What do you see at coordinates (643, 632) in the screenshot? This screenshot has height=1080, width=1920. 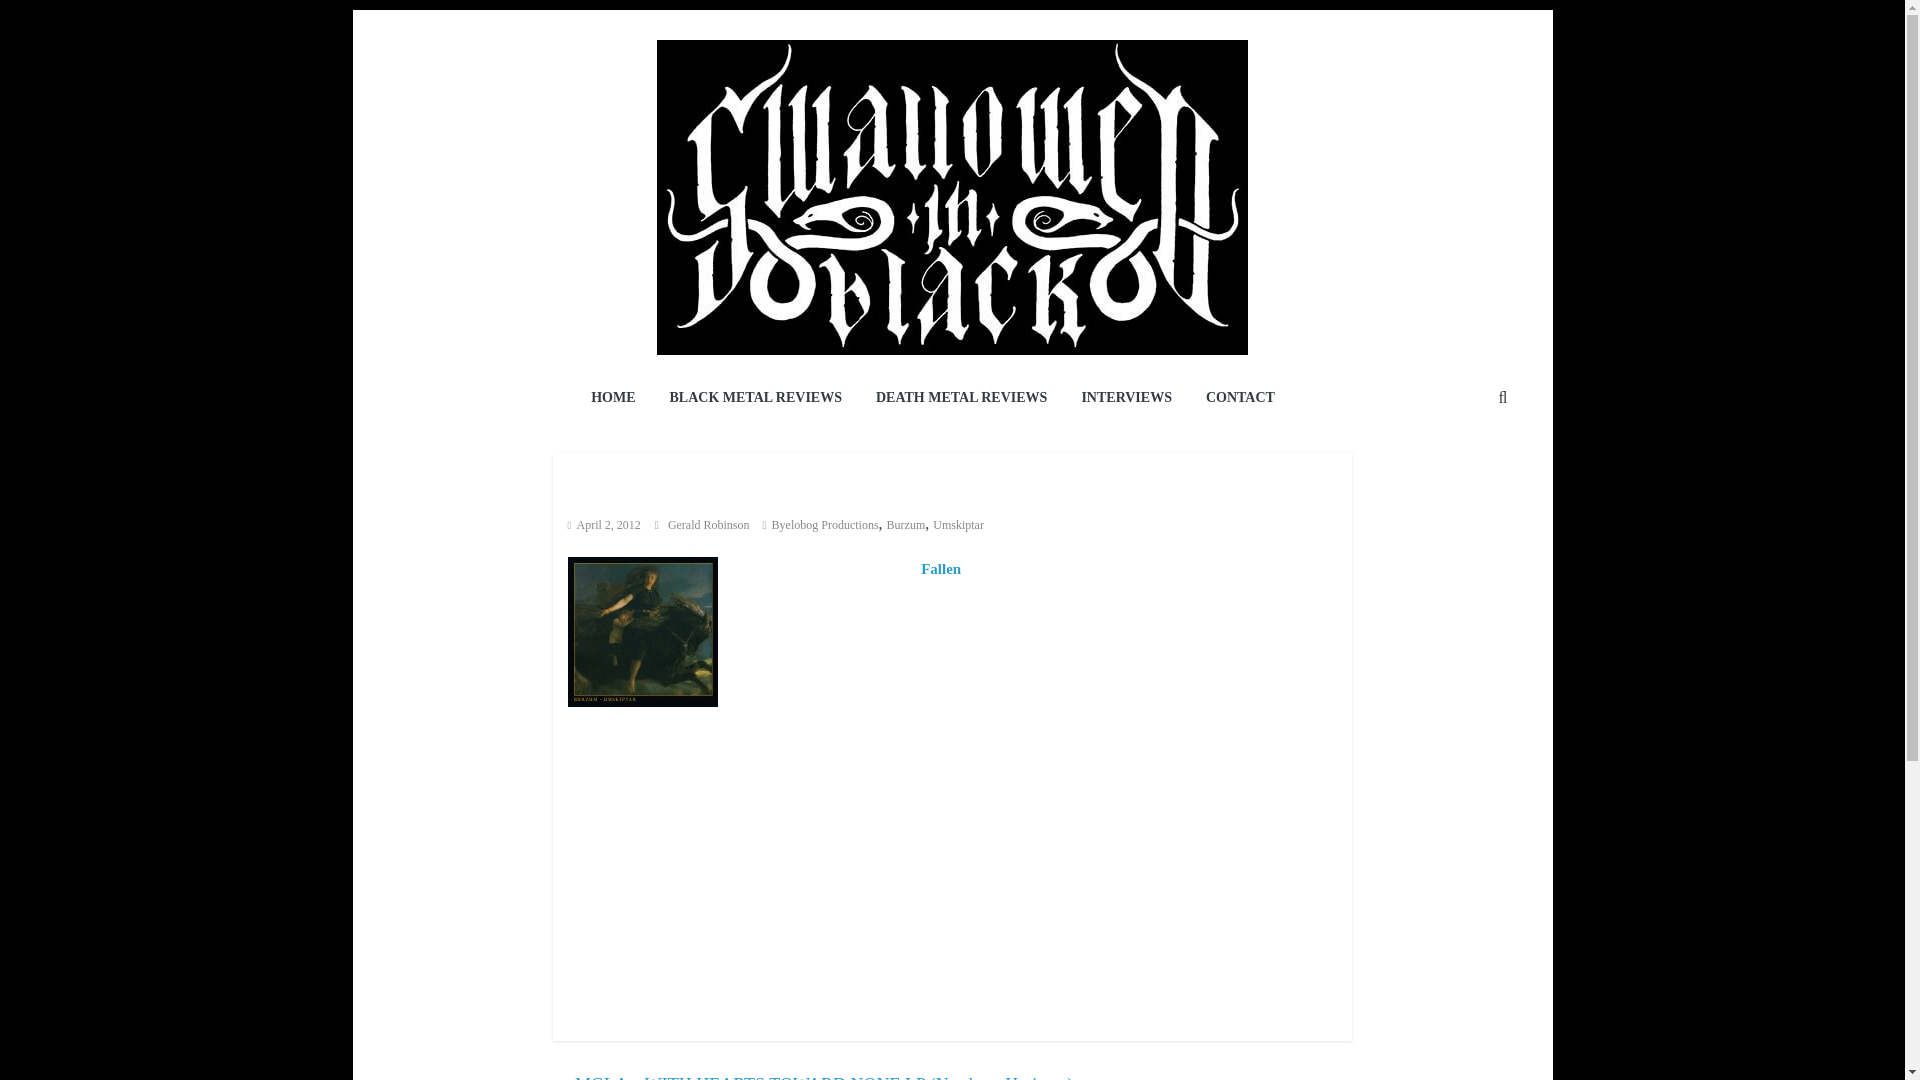 I see `Burzum - Umskiptar` at bounding box center [643, 632].